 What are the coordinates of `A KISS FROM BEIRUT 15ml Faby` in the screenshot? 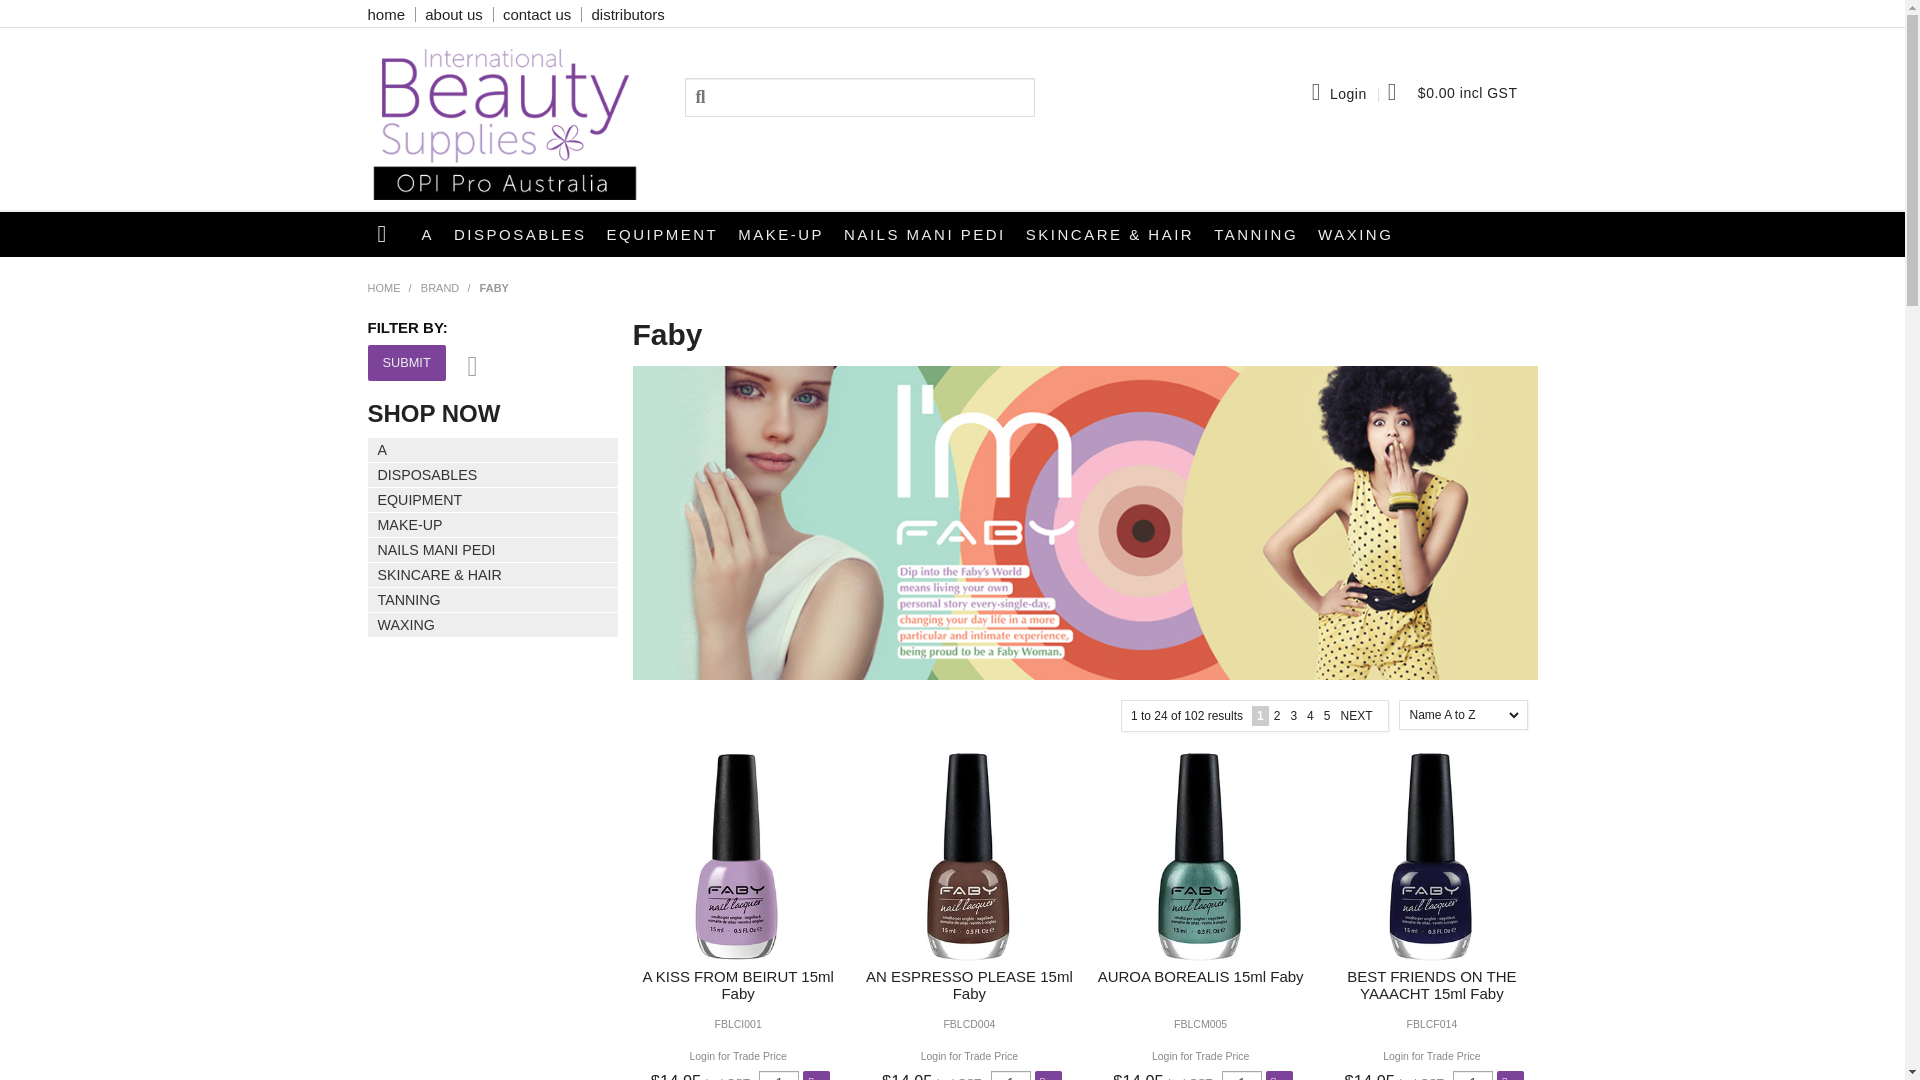 It's located at (738, 856).